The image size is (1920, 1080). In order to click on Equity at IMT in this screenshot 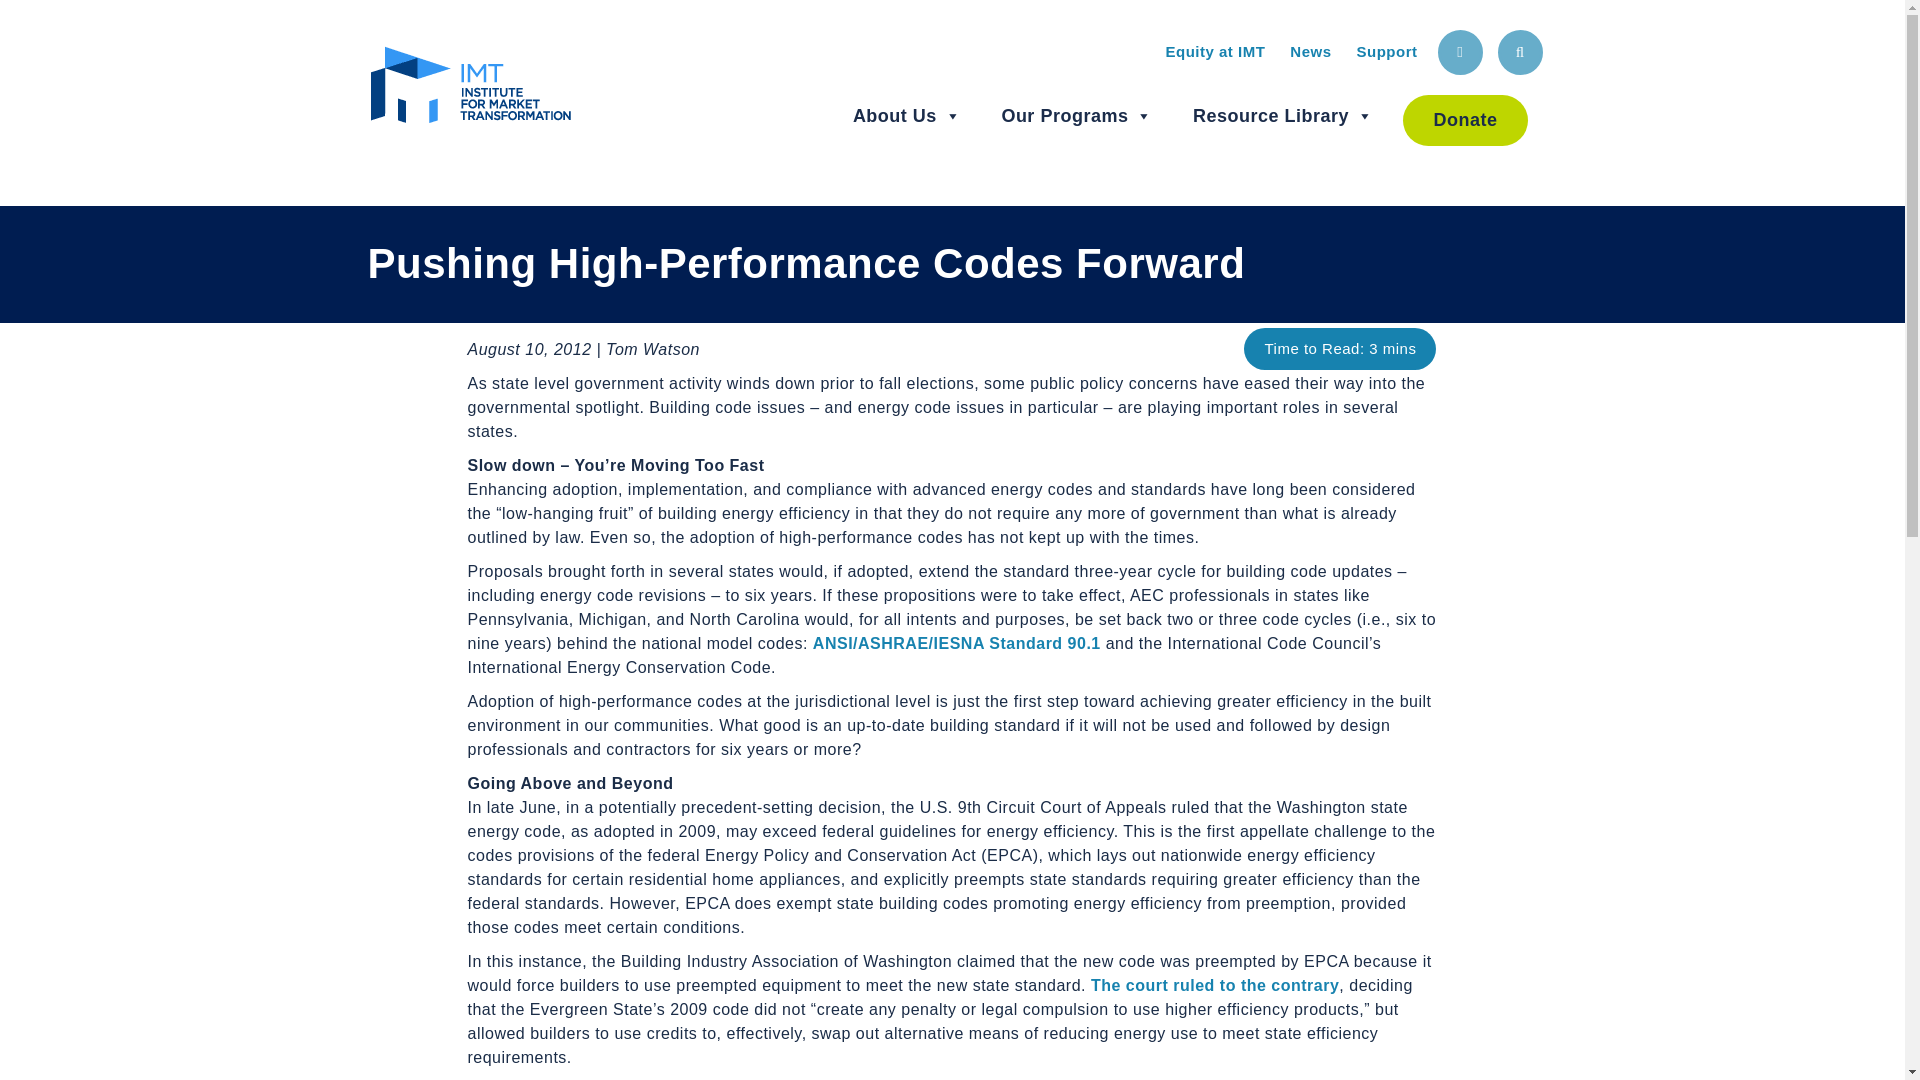, I will do `click(1214, 52)`.